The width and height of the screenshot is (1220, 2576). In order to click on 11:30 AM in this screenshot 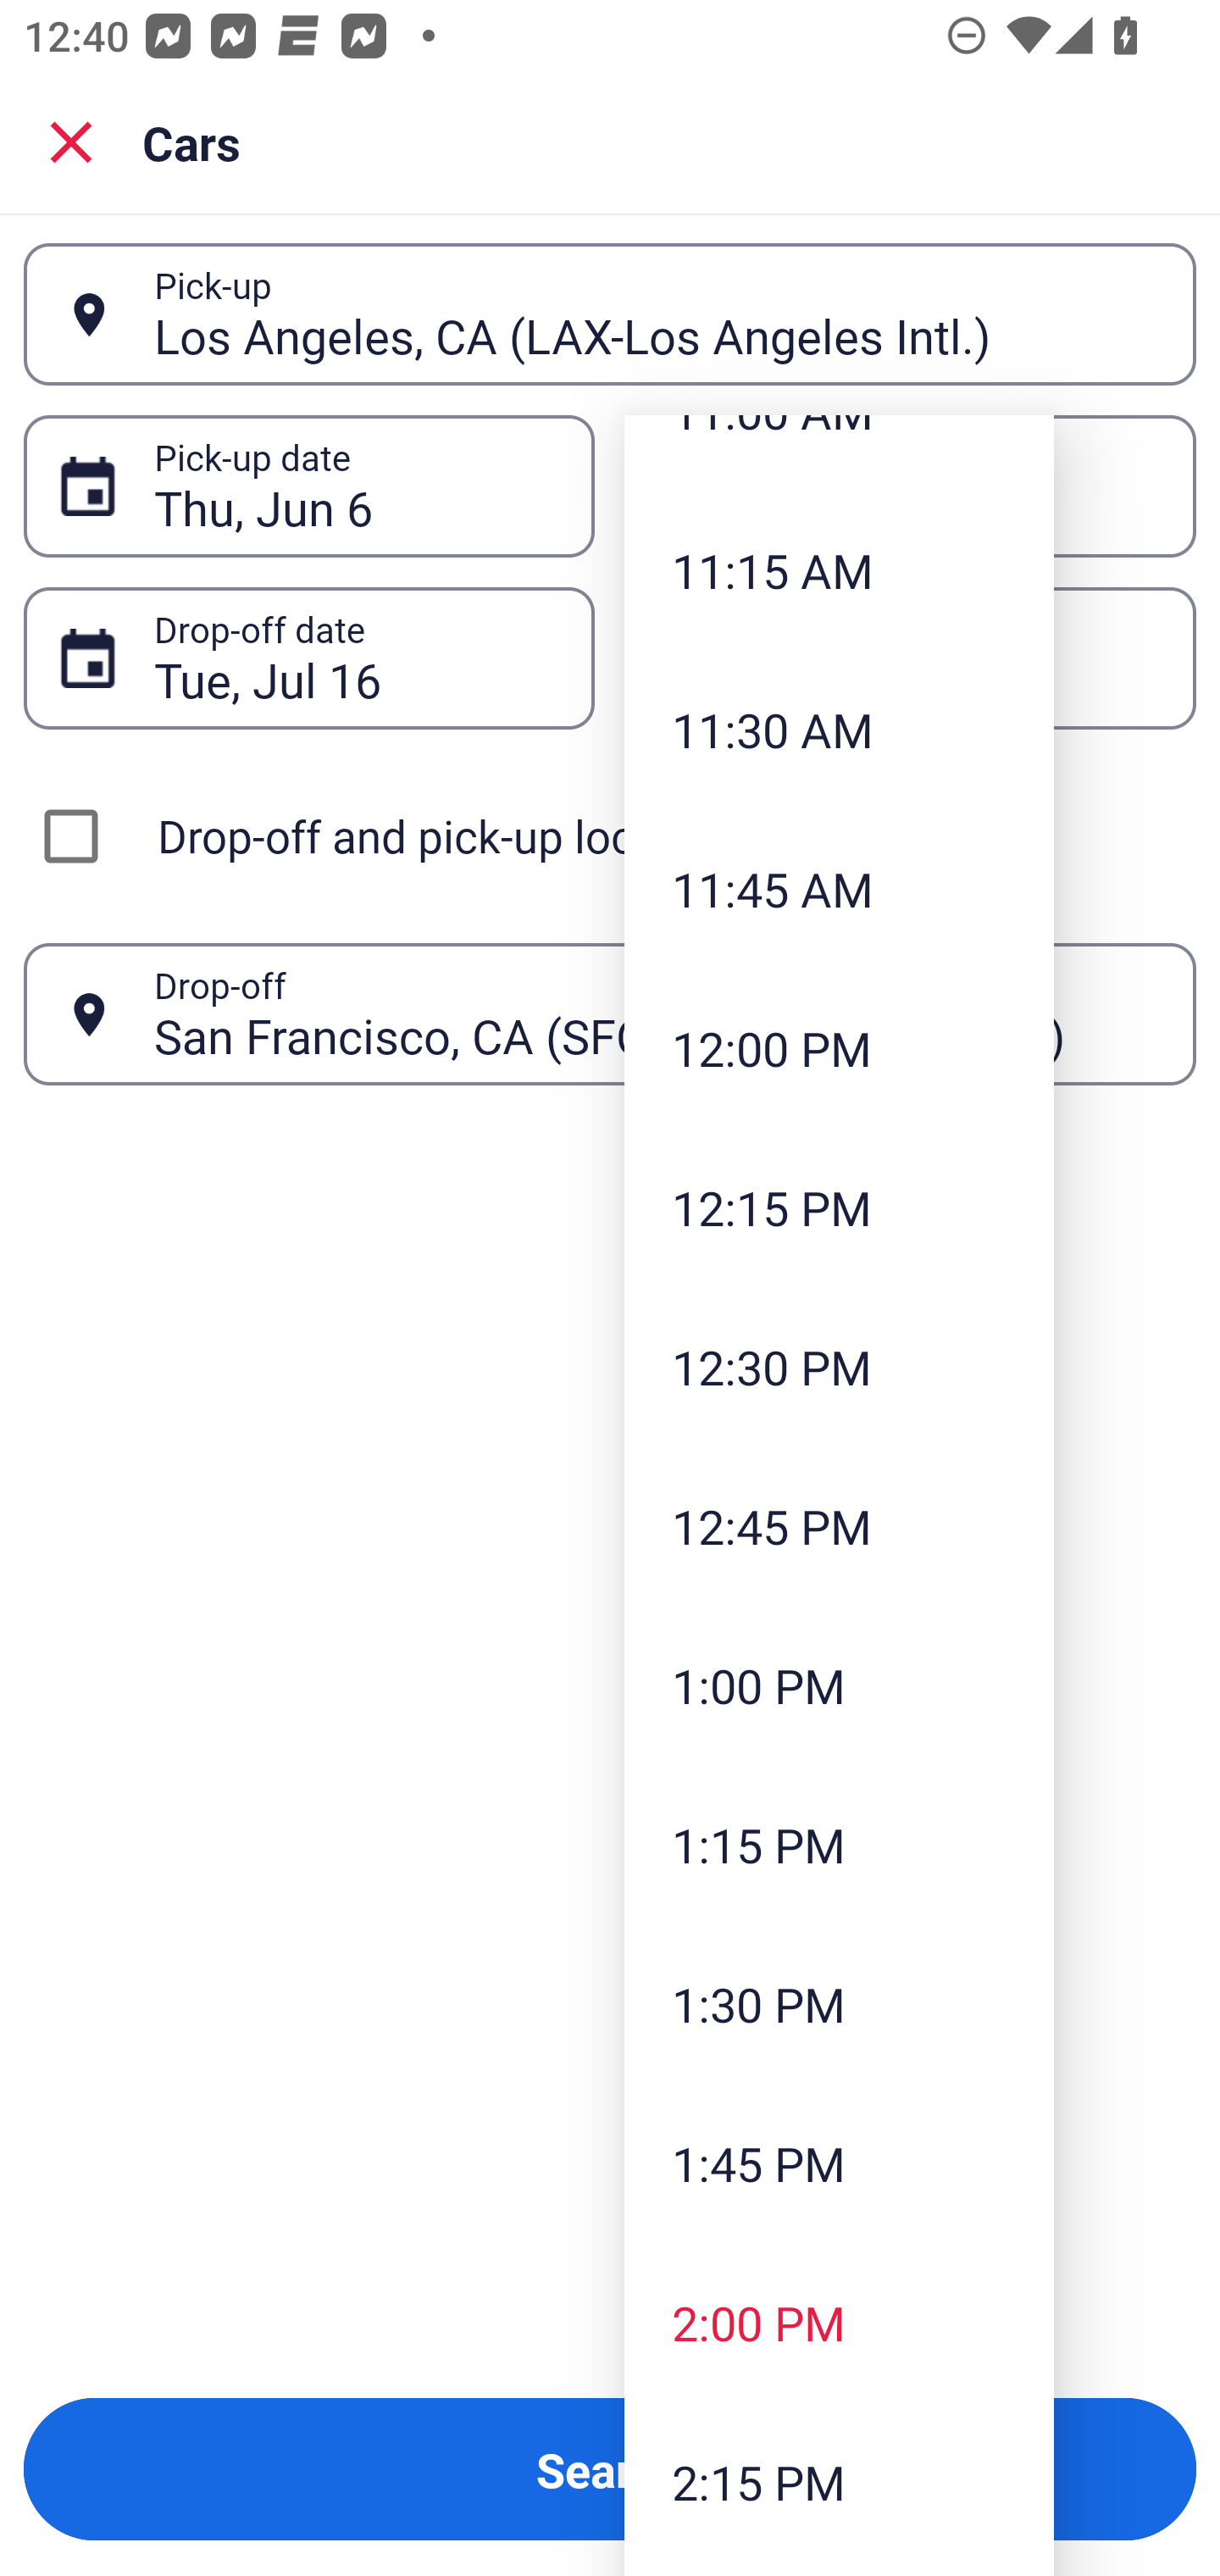, I will do `click(839, 729)`.